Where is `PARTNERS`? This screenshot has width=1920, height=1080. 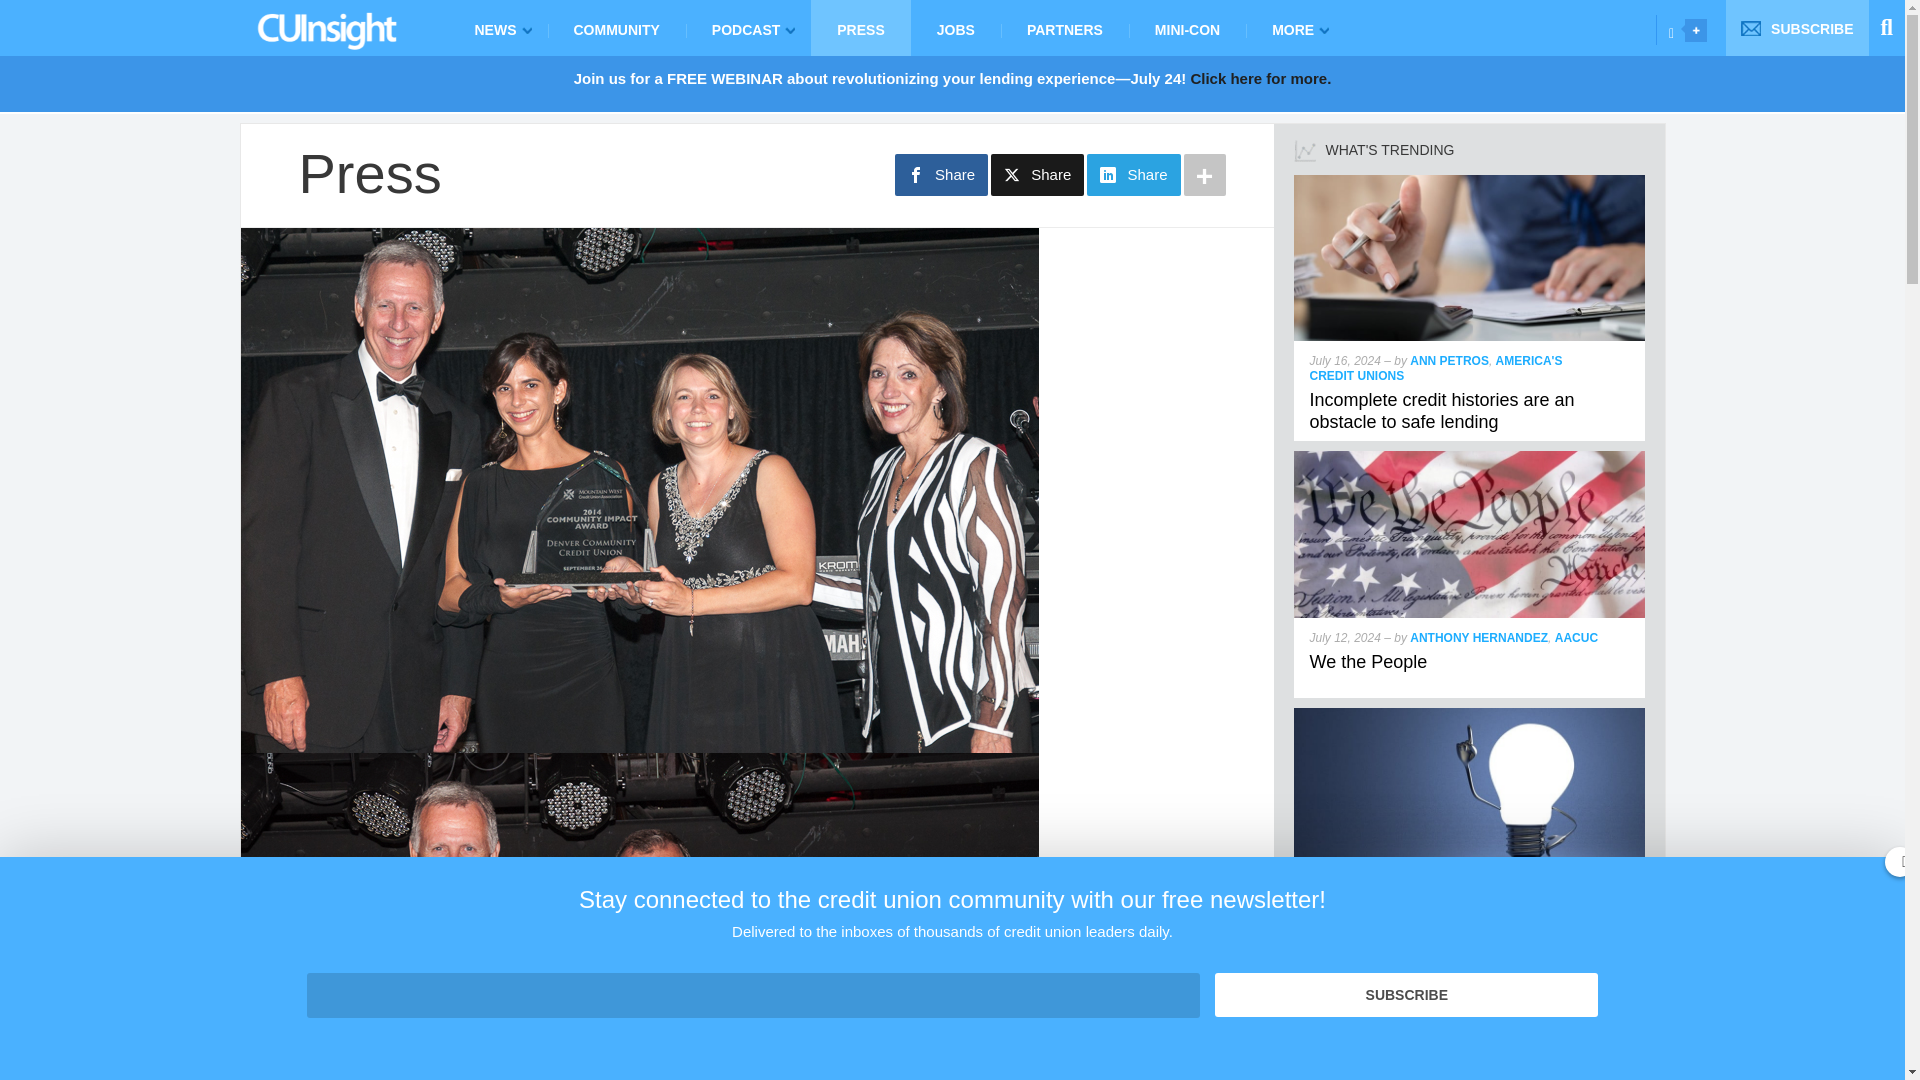 PARTNERS is located at coordinates (1064, 28).